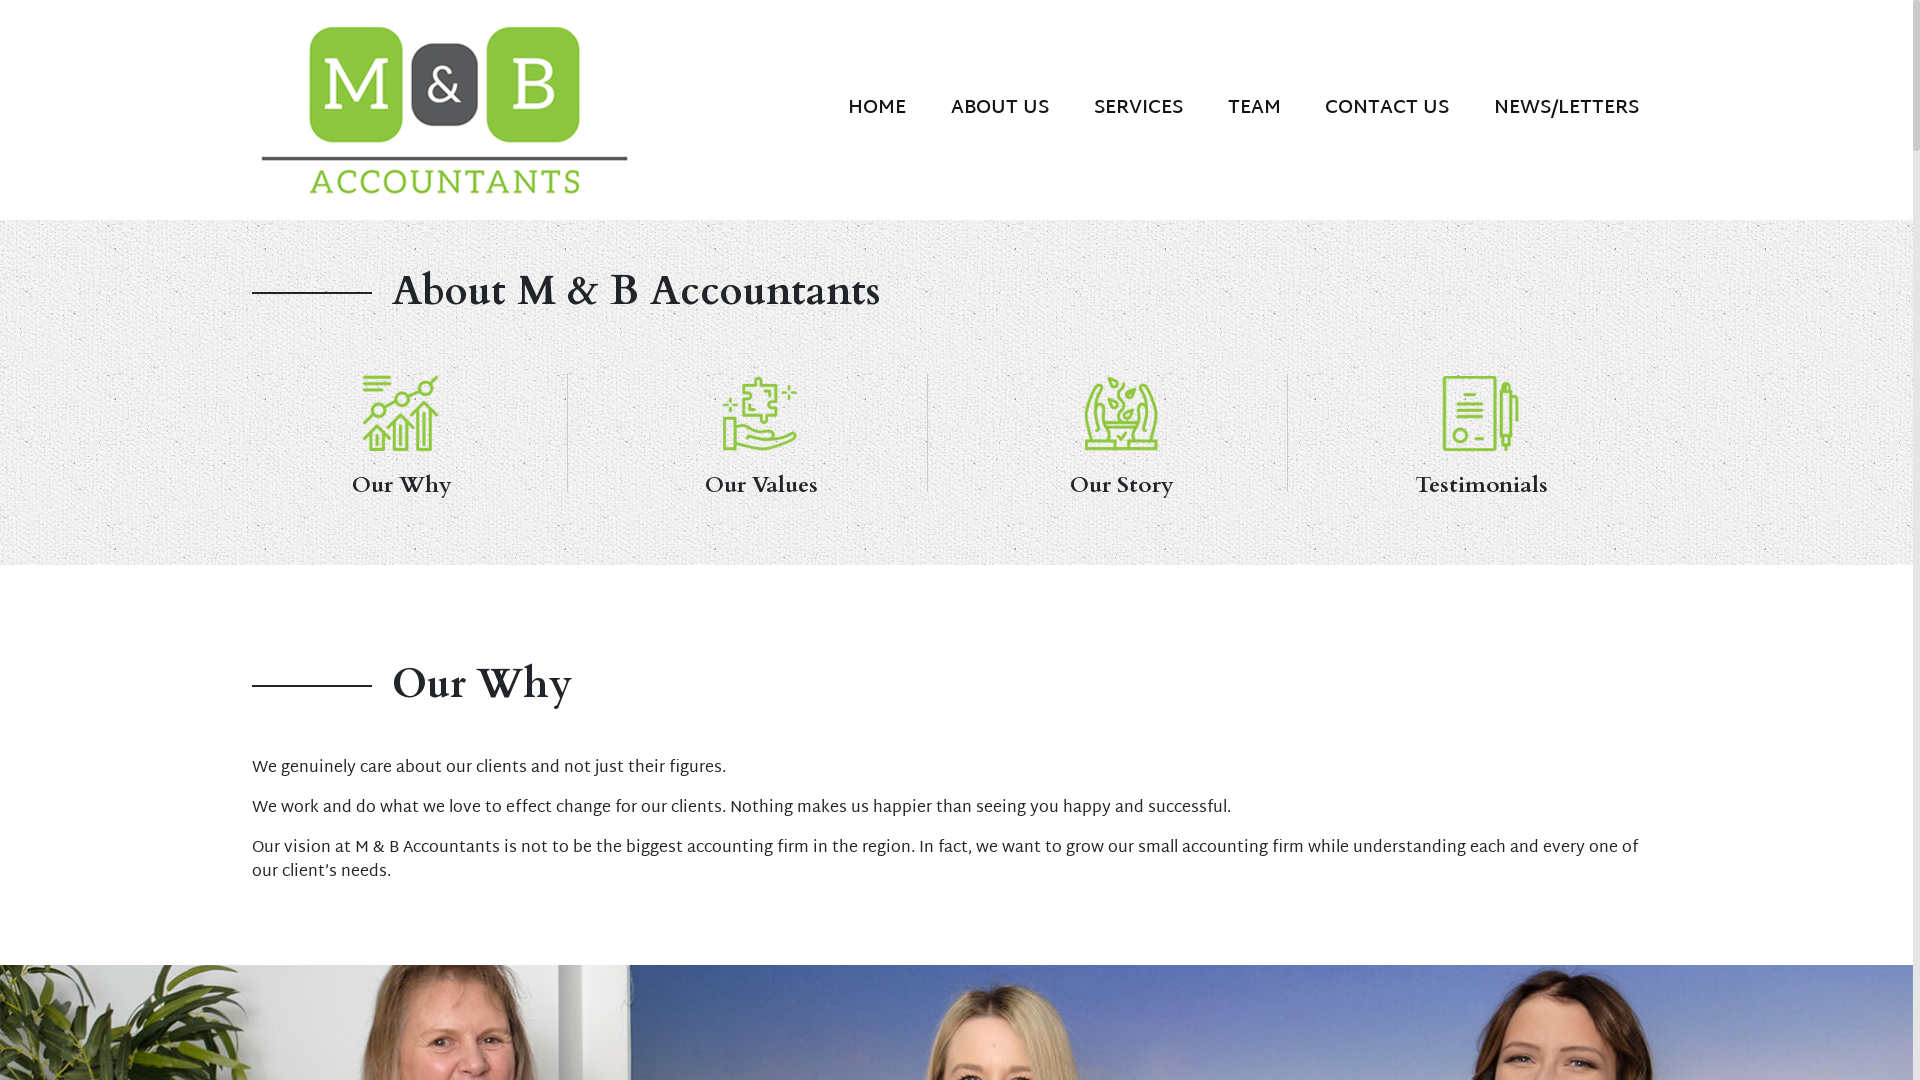  I want to click on NEWS/LETTERS, so click(1567, 108).